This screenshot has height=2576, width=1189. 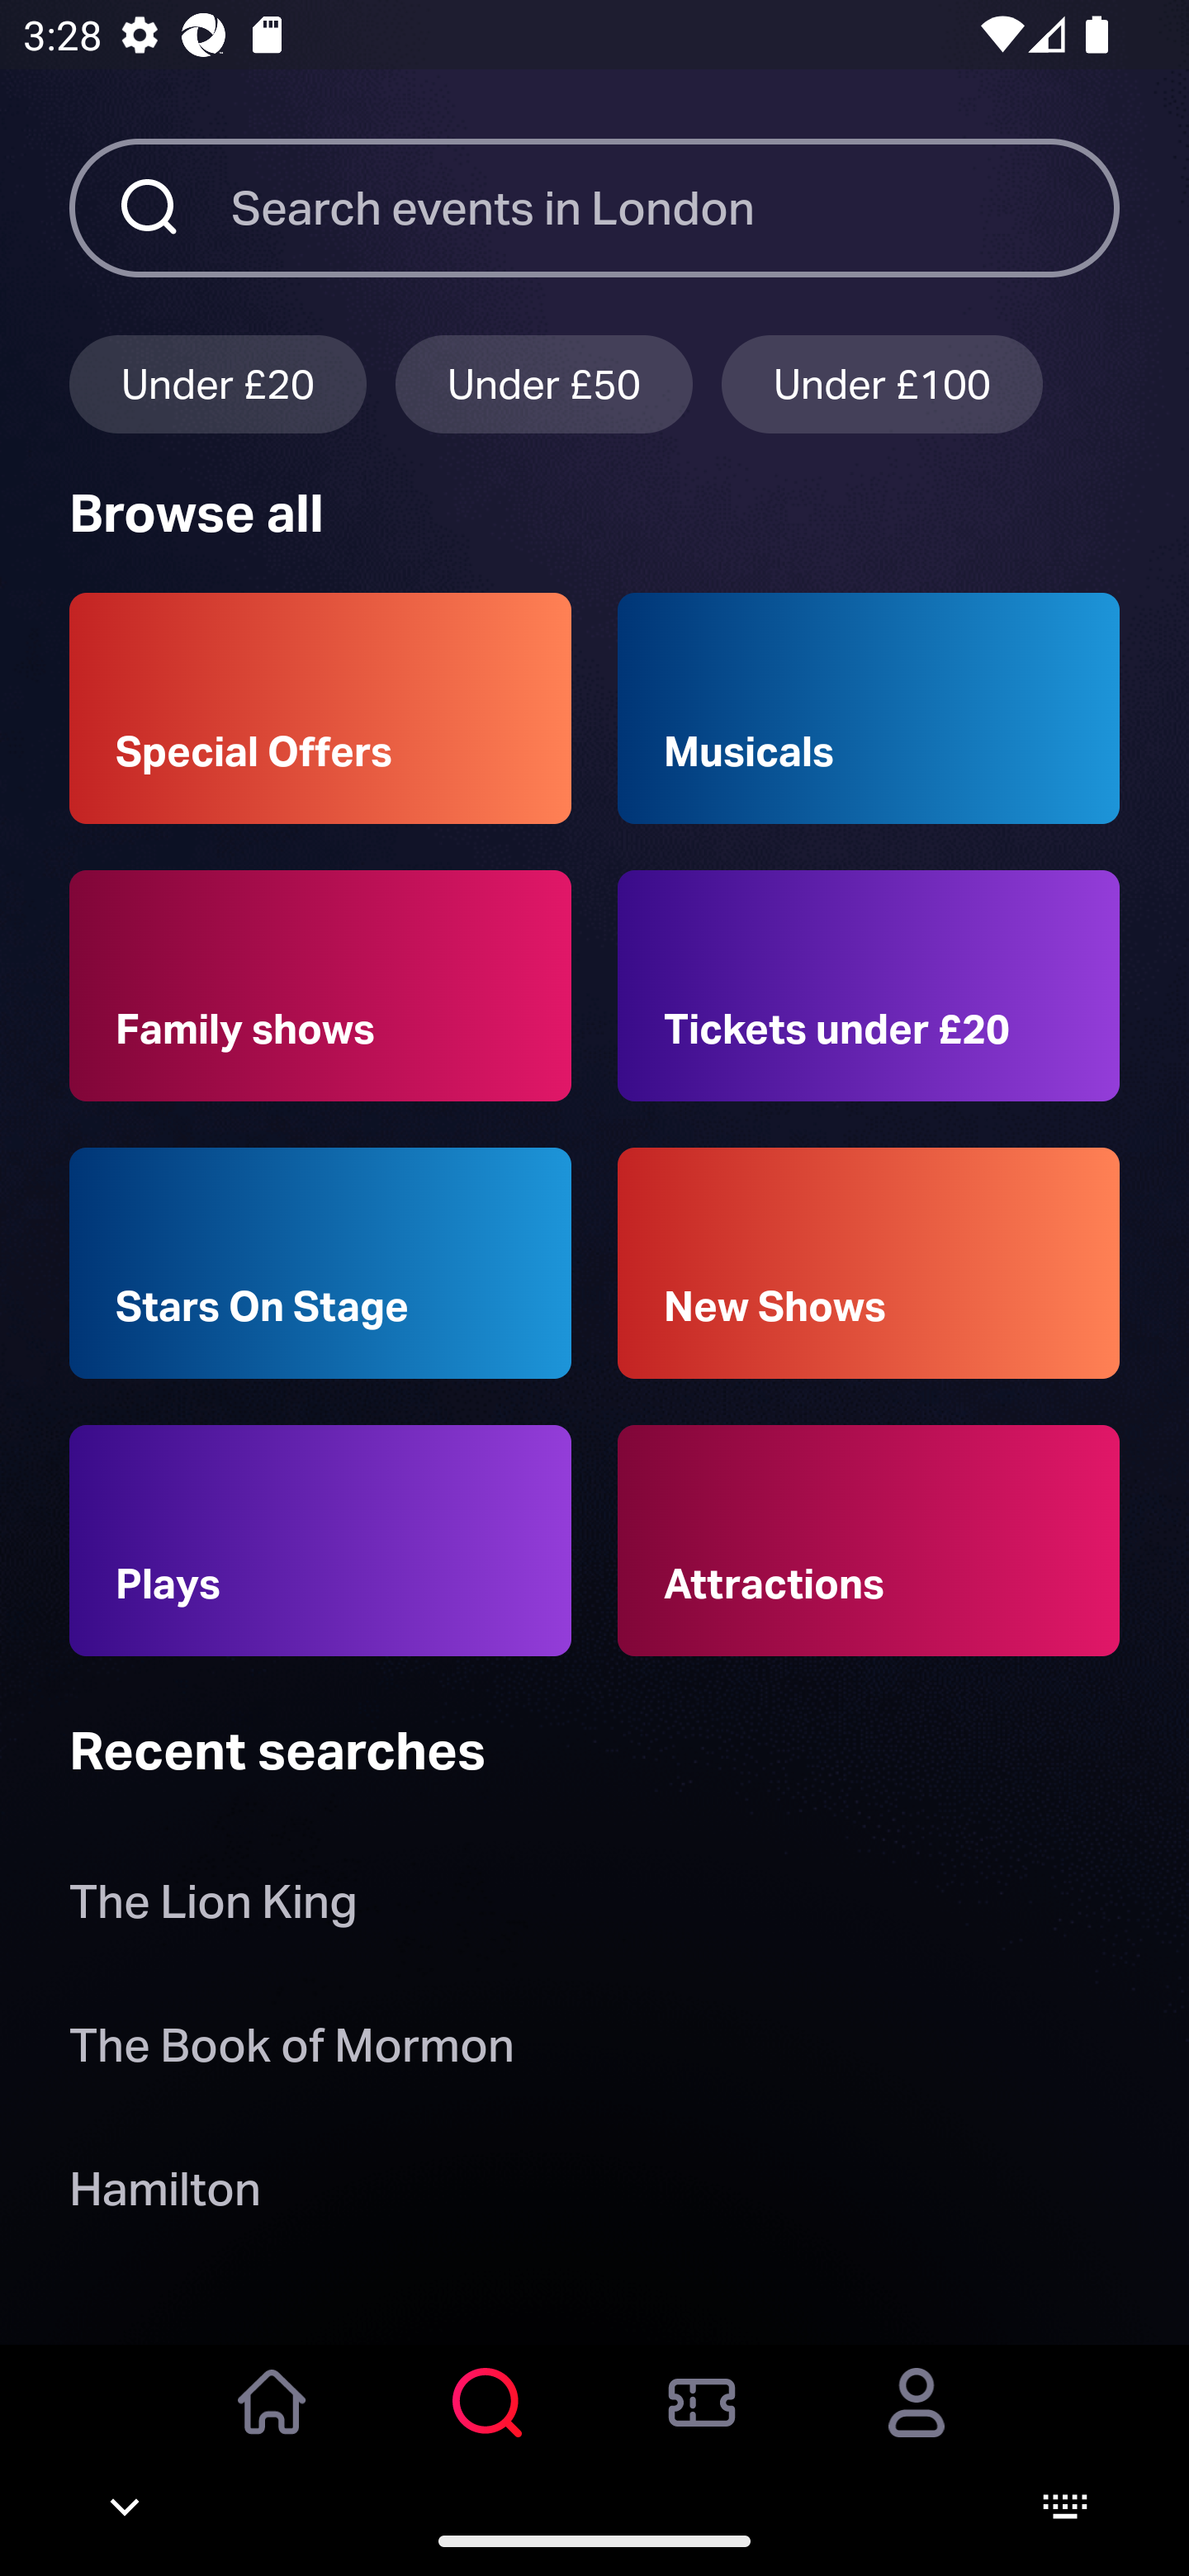 I want to click on Attractions , so click(x=869, y=1541).